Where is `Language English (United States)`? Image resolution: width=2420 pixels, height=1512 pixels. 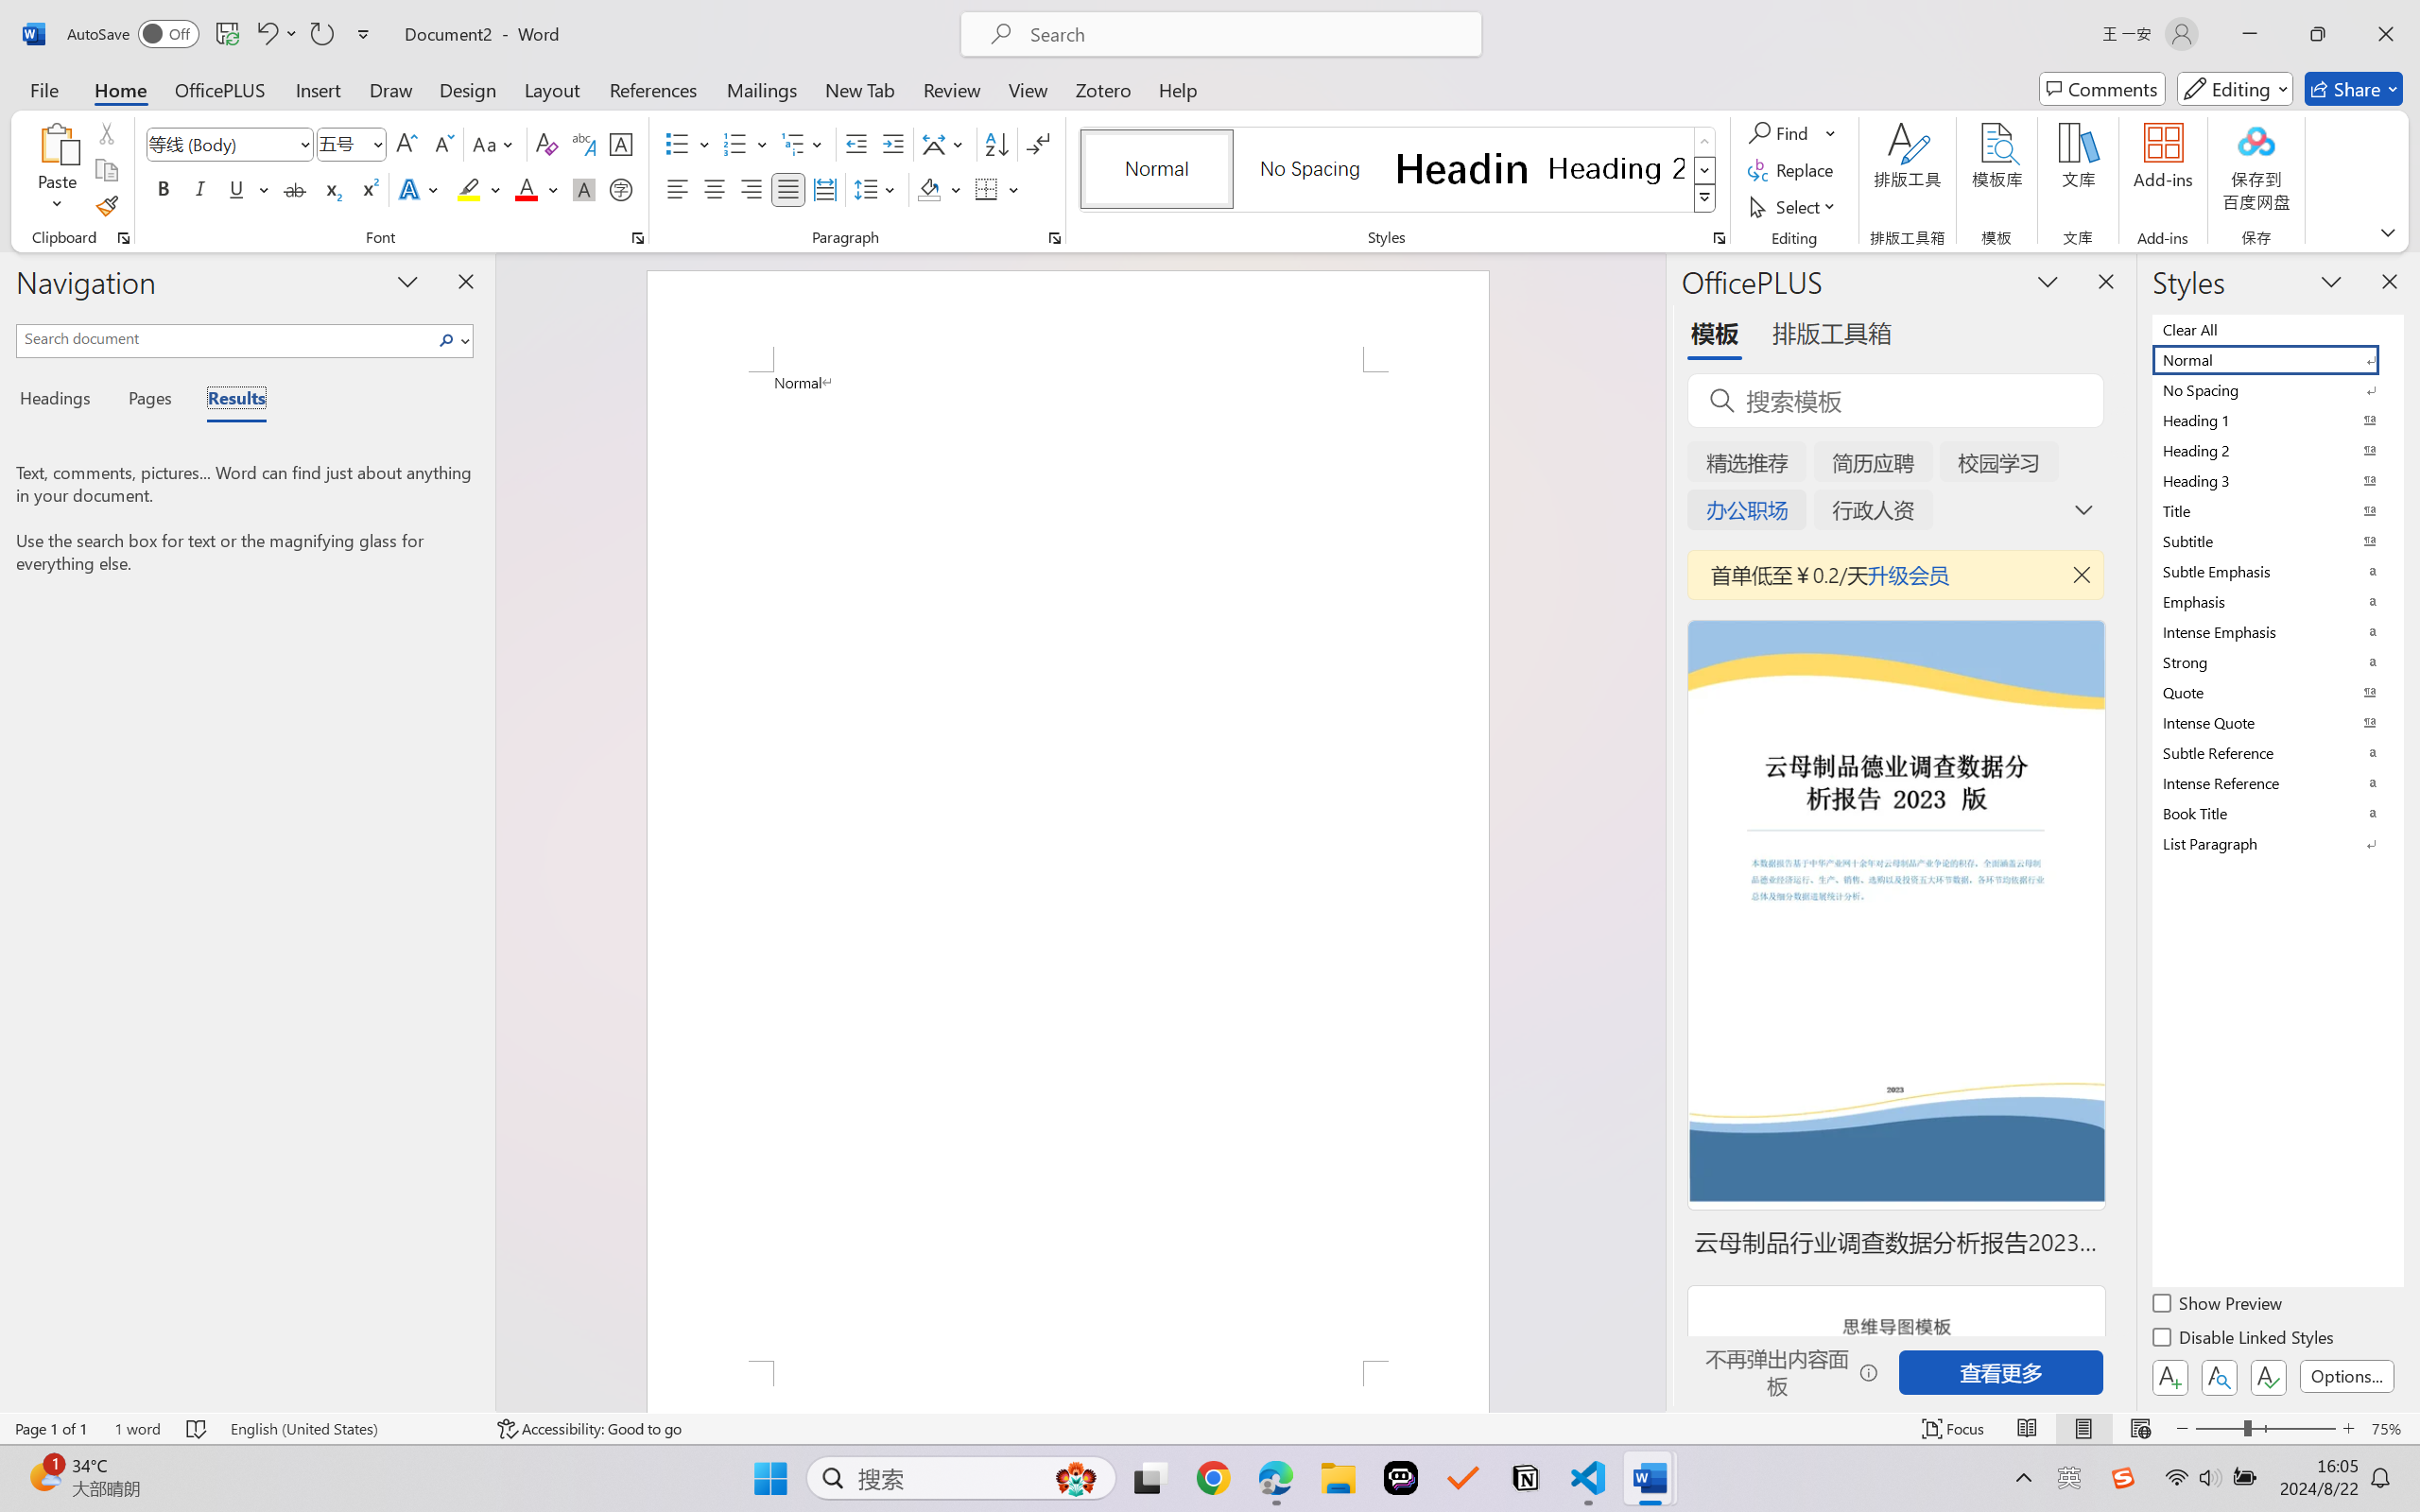
Language English (United States) is located at coordinates (350, 1429).